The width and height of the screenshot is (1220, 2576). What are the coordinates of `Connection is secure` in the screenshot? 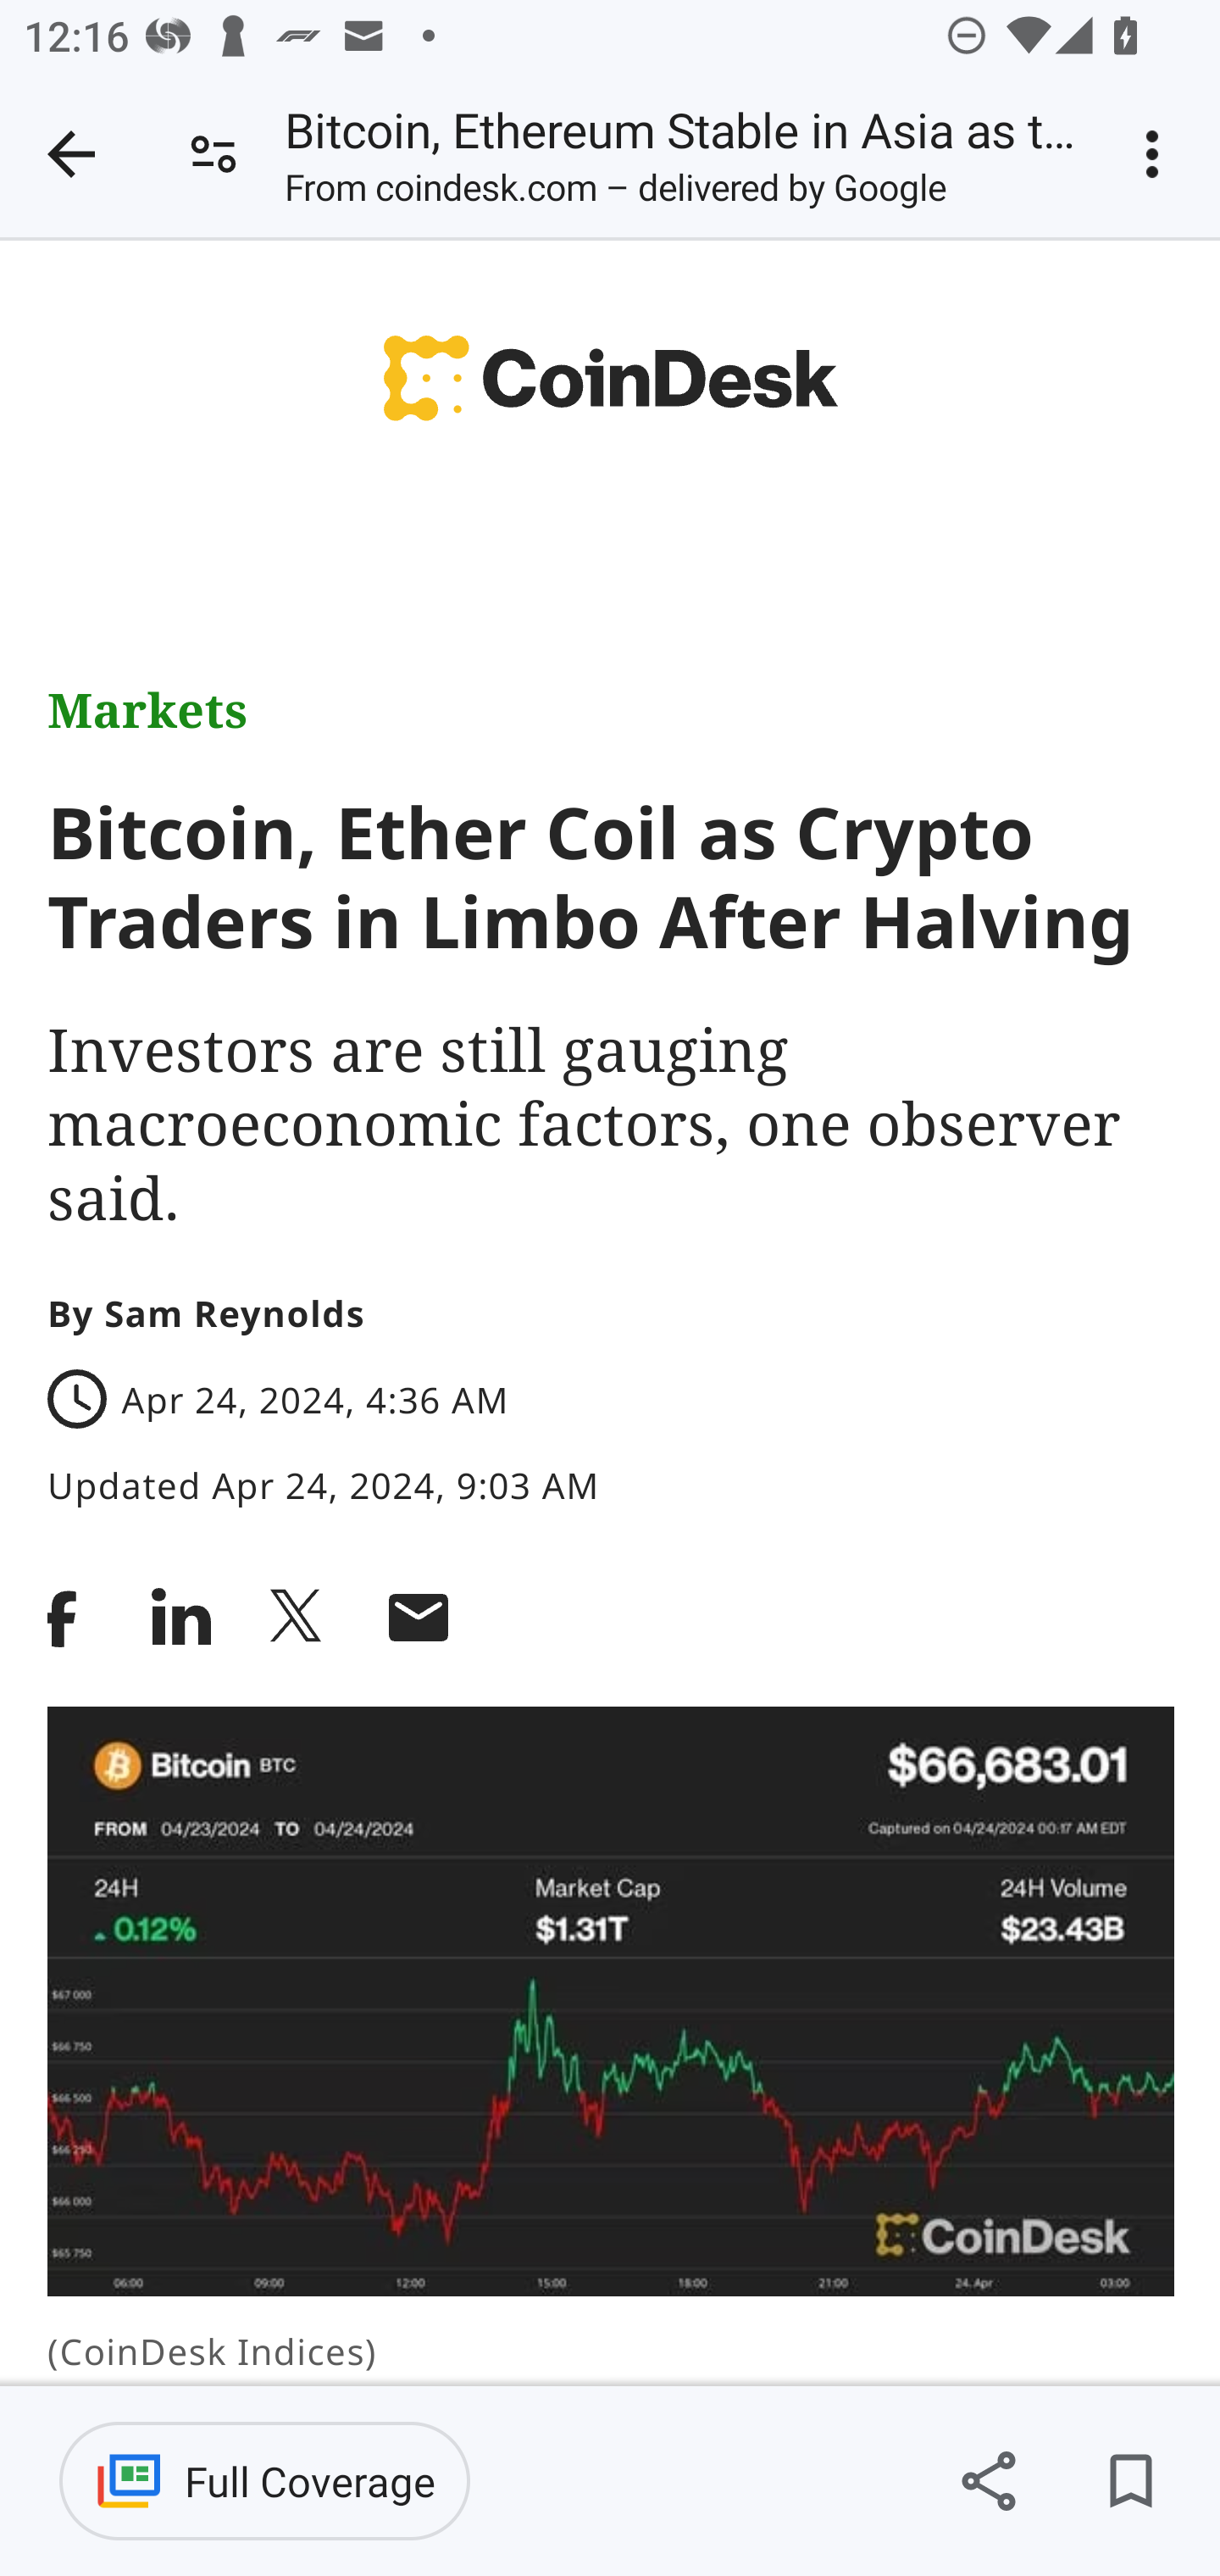 It's located at (213, 154).